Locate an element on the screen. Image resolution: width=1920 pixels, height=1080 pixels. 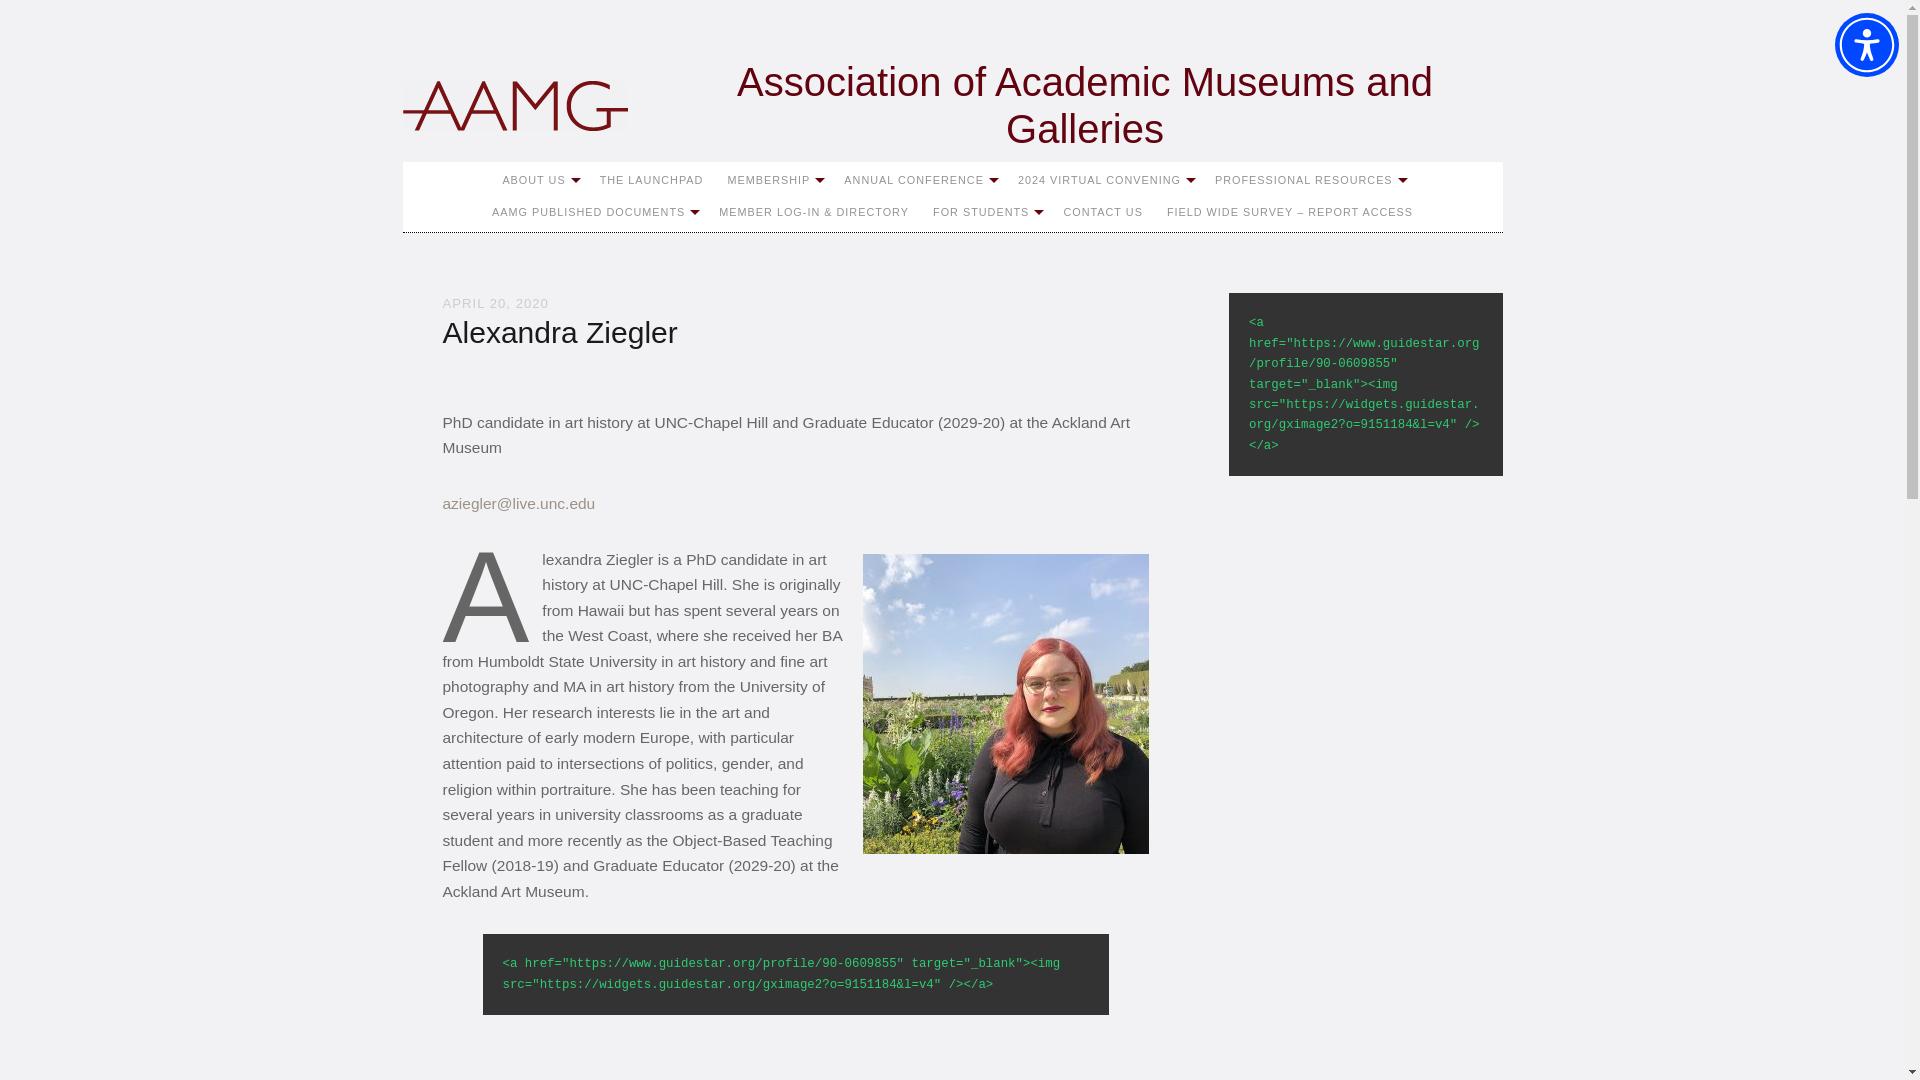
Home is located at coordinates (951, 106).